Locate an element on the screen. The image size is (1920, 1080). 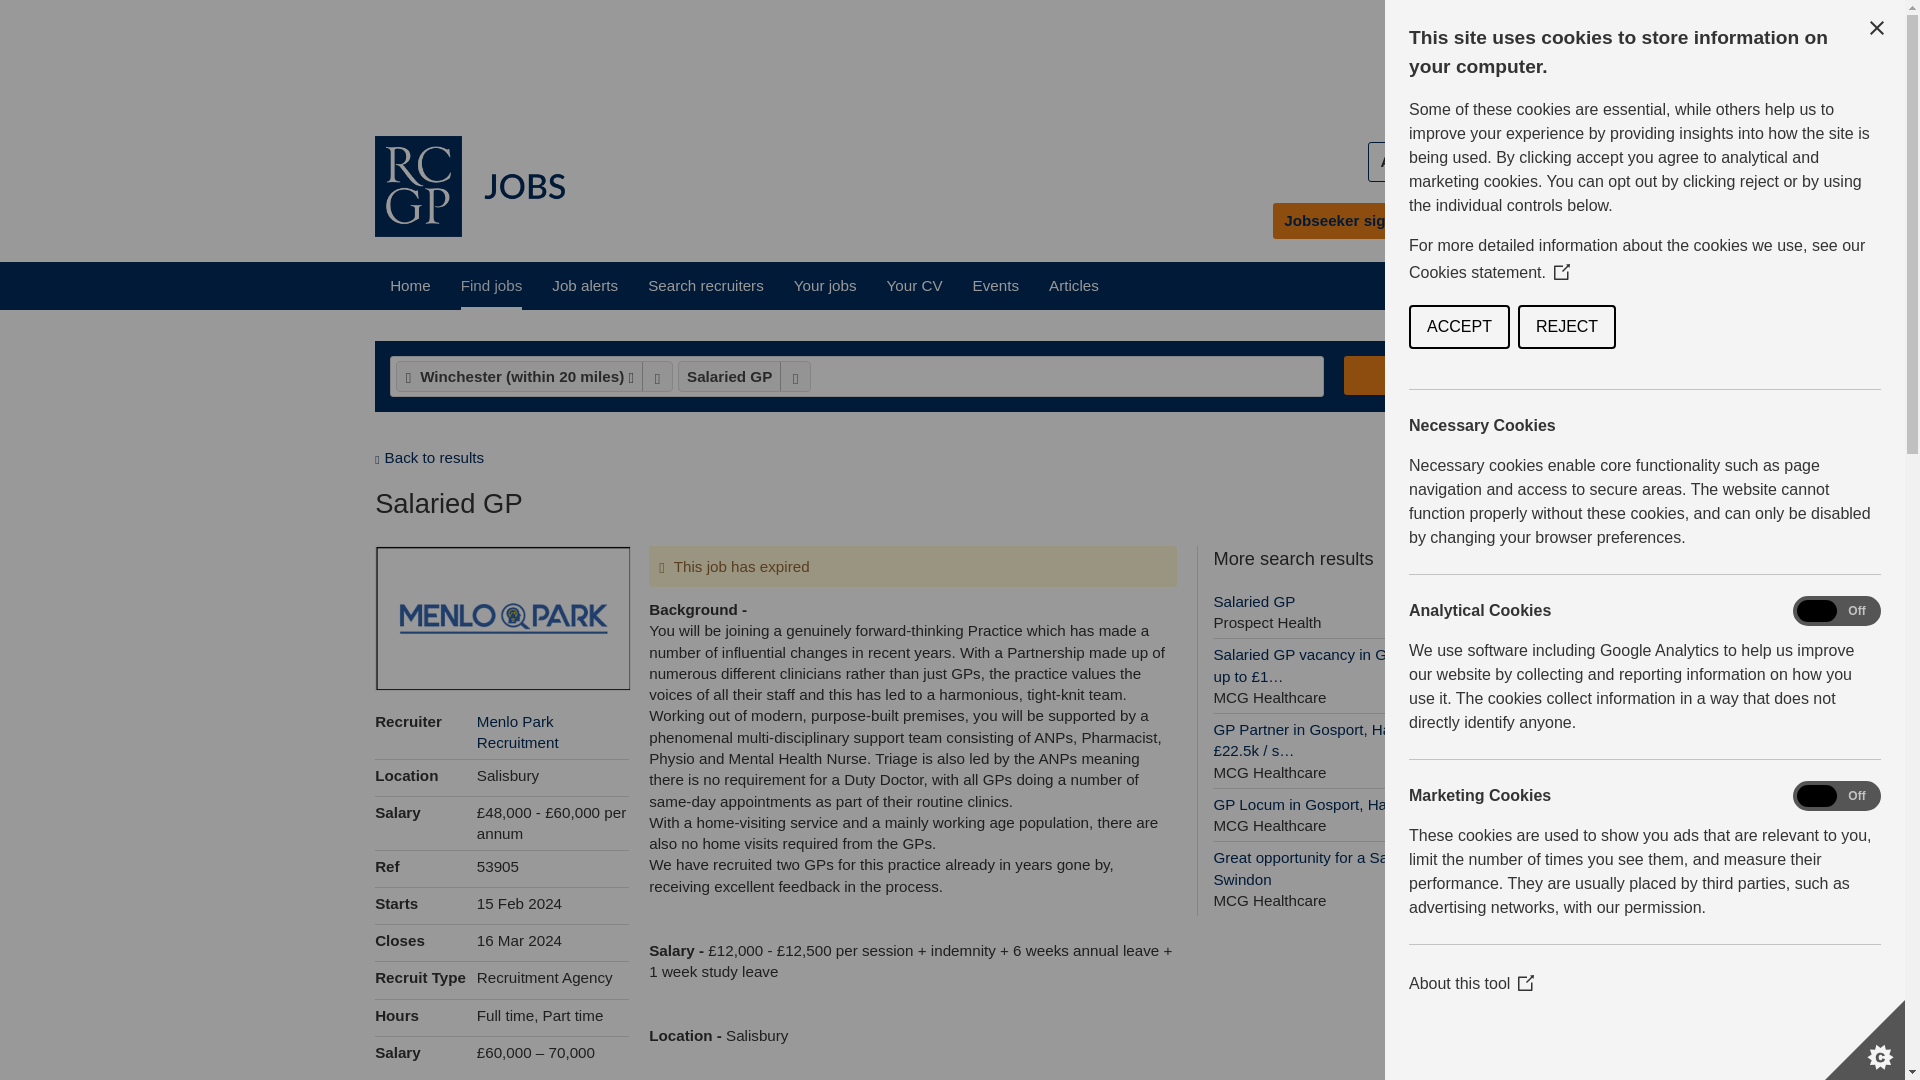
Search is located at coordinates (941, 54).